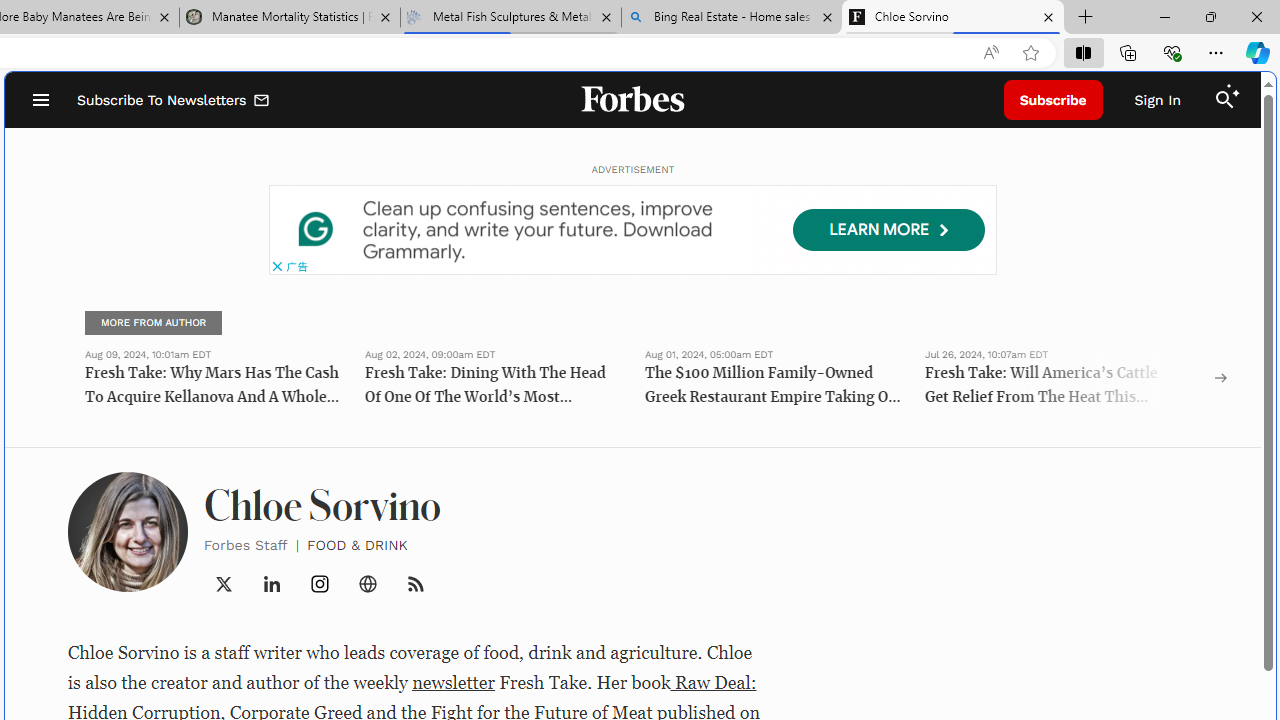 The width and height of the screenshot is (1280, 720). I want to click on Subscribe, so click(1053, 100).